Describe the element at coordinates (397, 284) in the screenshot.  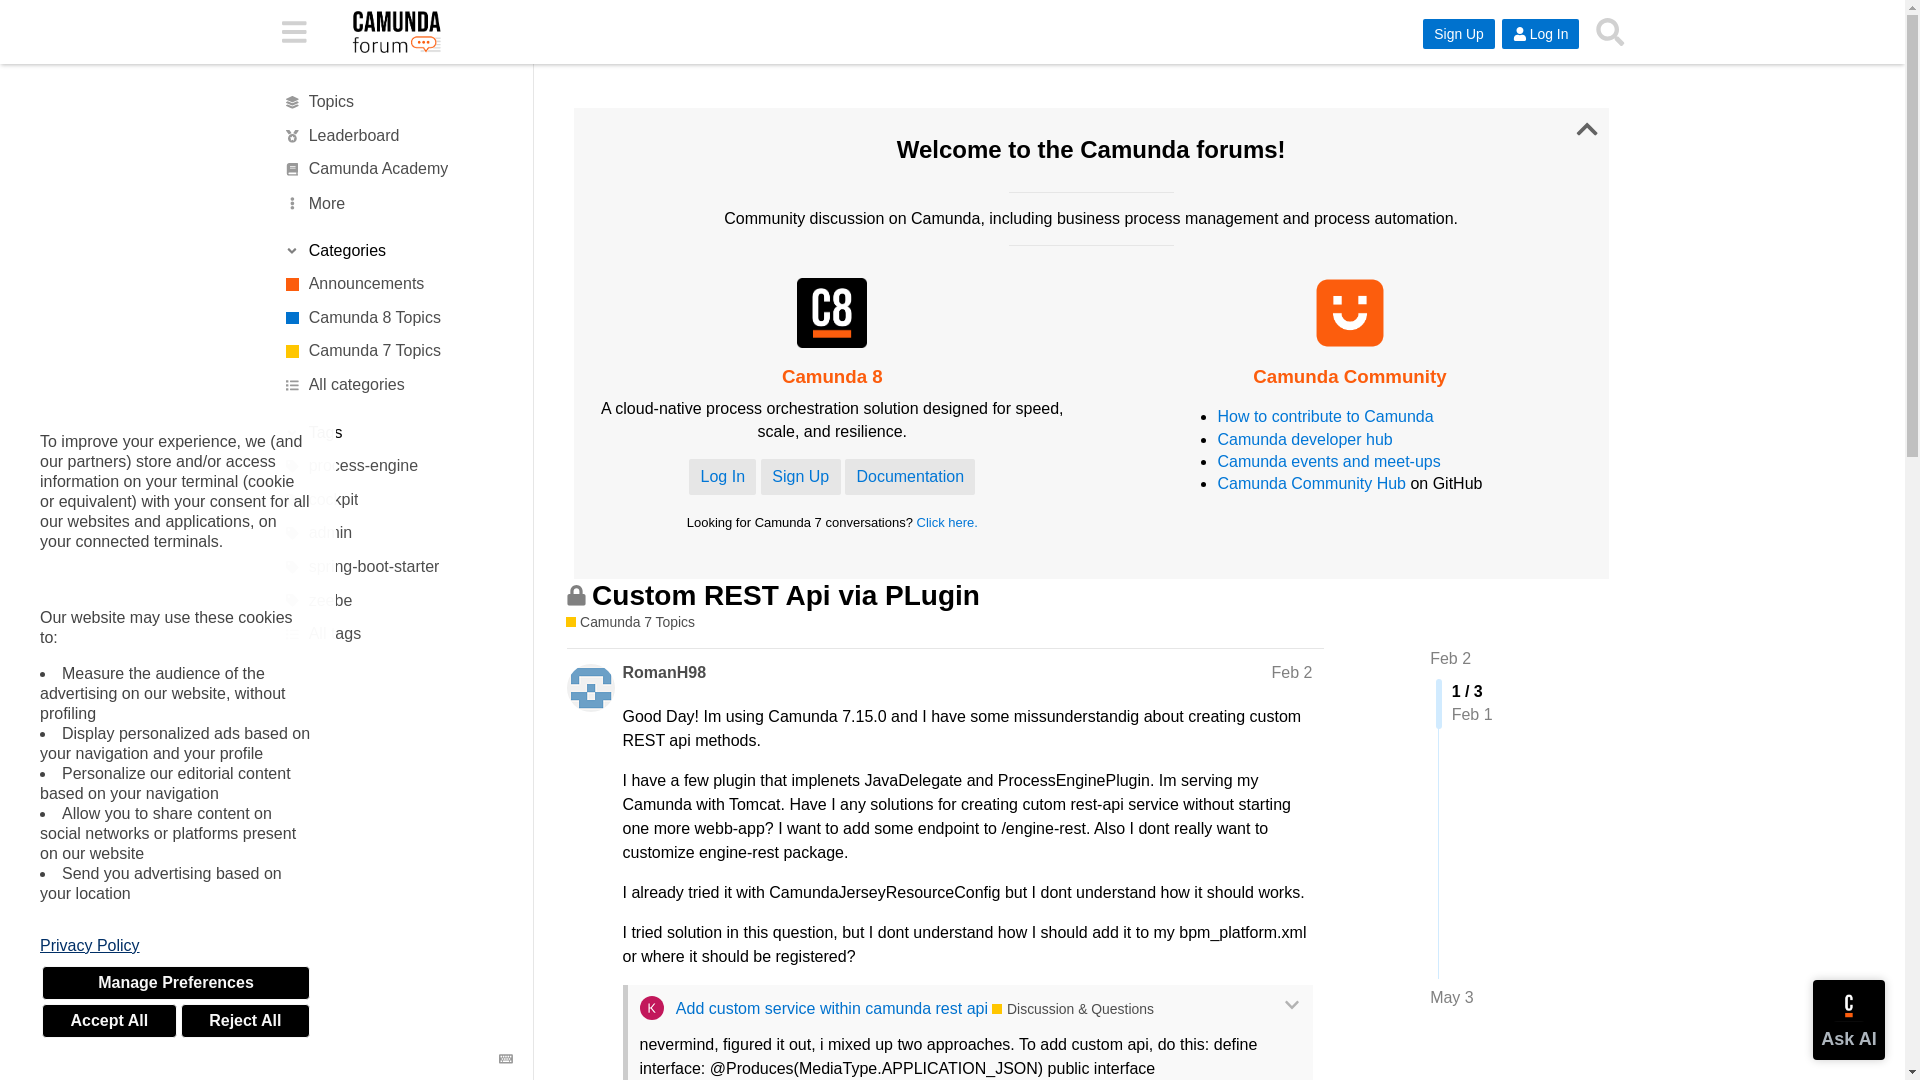
I see `Announcements` at that location.